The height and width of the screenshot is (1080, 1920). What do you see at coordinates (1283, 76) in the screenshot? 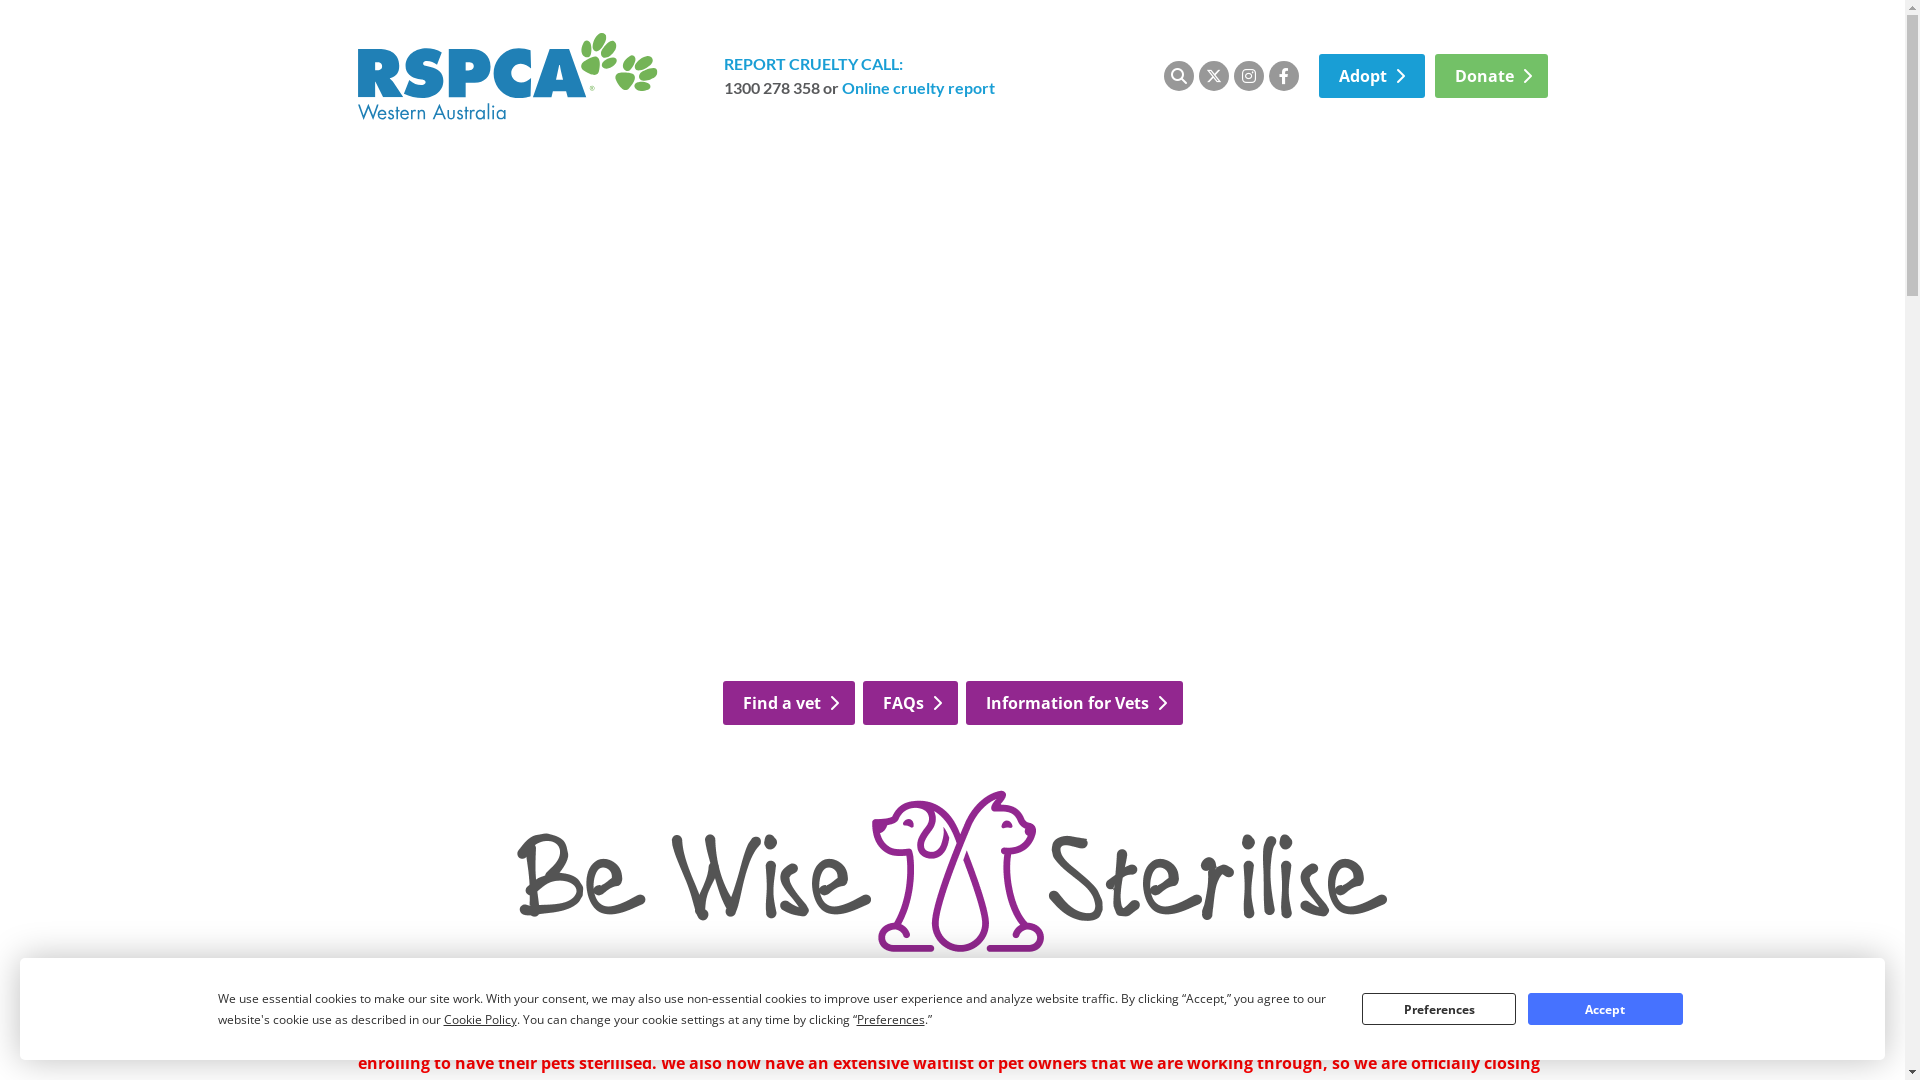
I see `Facebook` at bounding box center [1283, 76].